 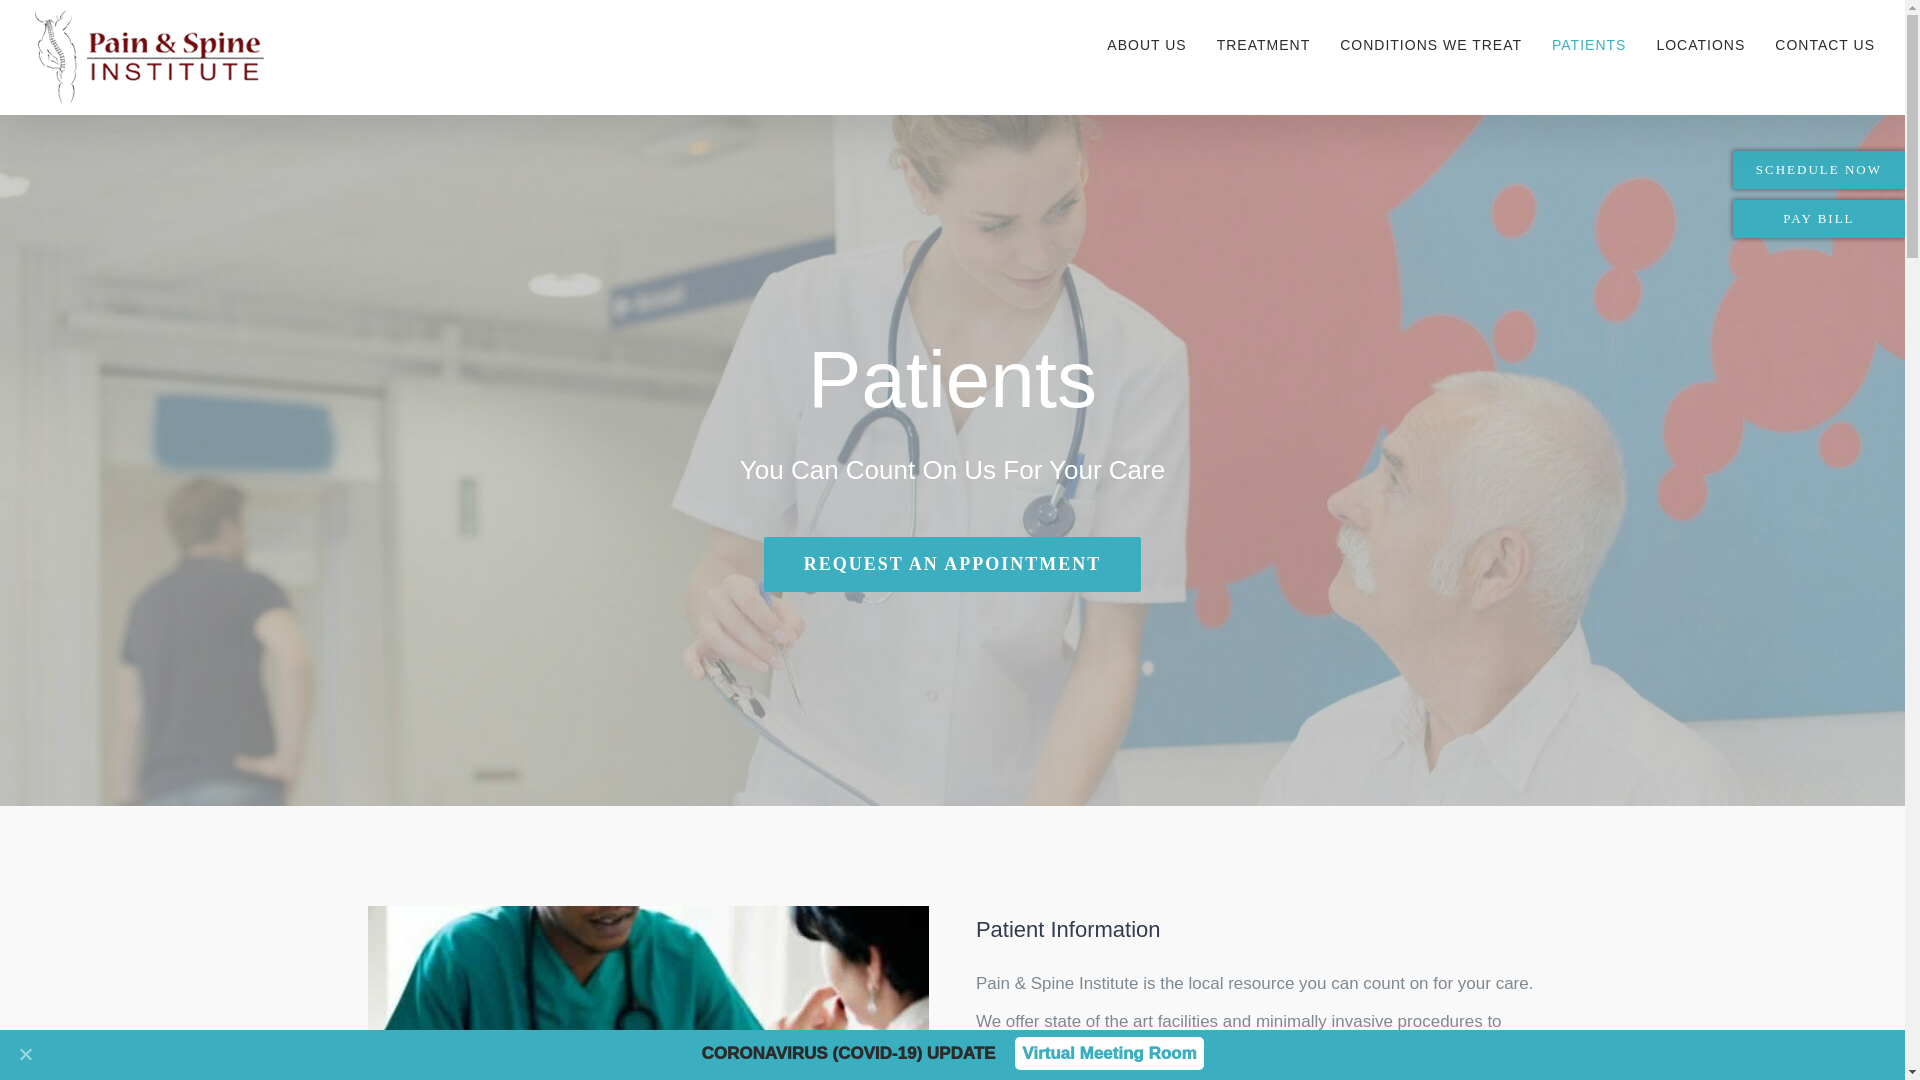 I want to click on PATIENTS, so click(x=1588, y=44).